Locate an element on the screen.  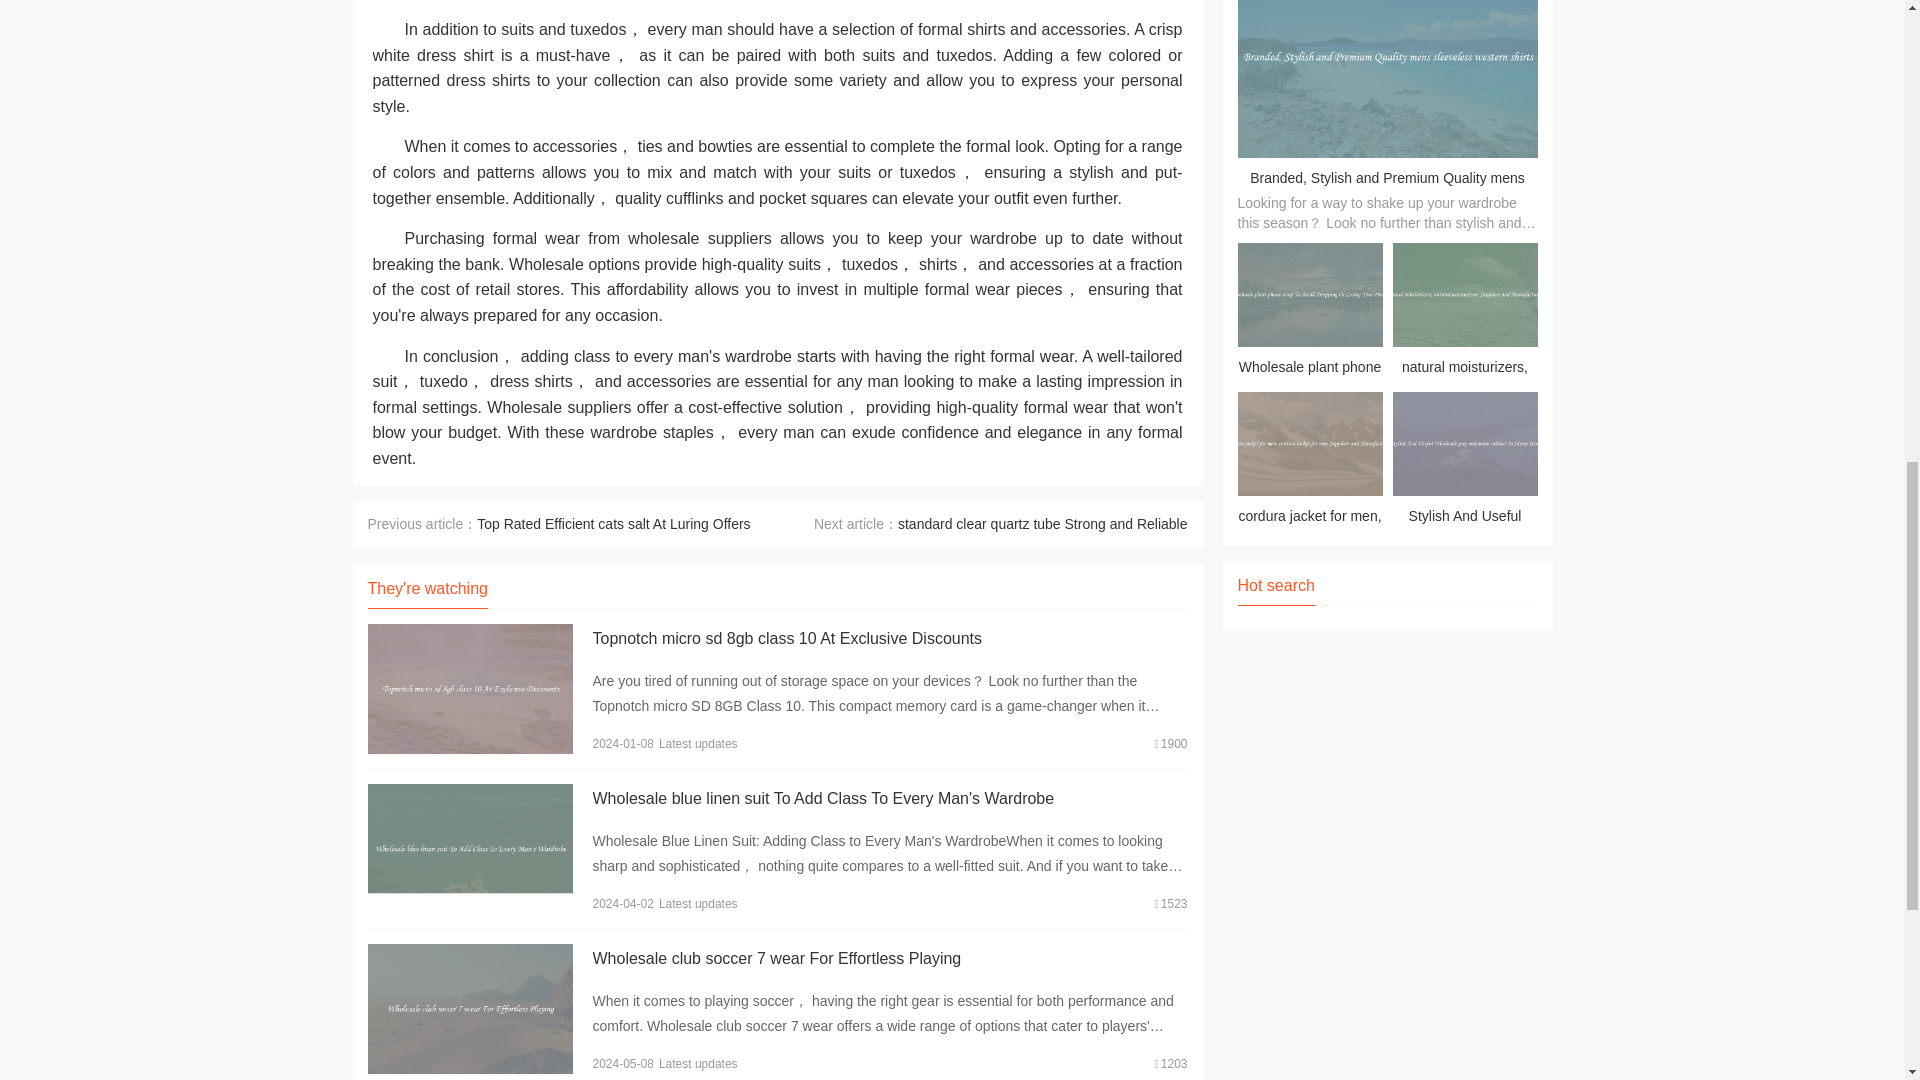
Topnotch micro sd 8gb class 10 At Exclusive Discounts is located at coordinates (786, 638).